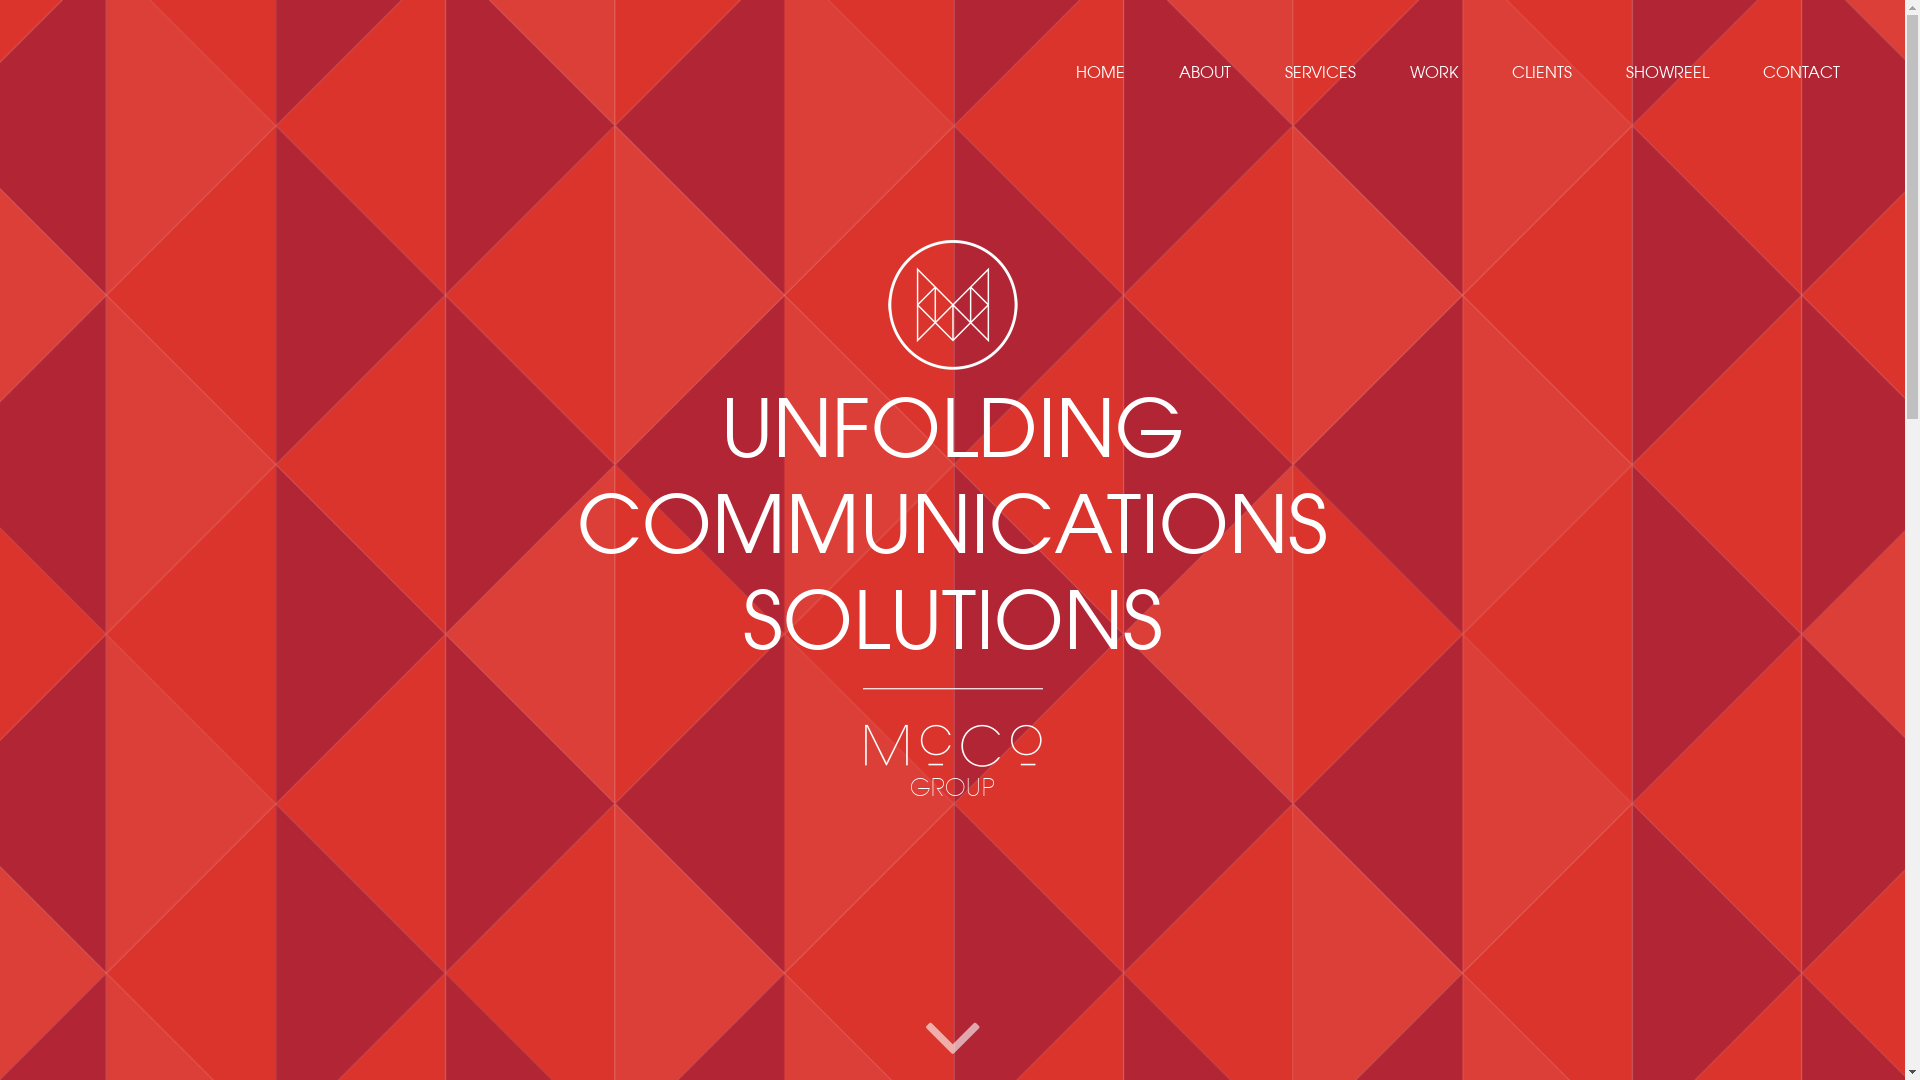 The width and height of the screenshot is (1920, 1080). Describe the element at coordinates (1542, 73) in the screenshot. I see `CLIENTS` at that location.